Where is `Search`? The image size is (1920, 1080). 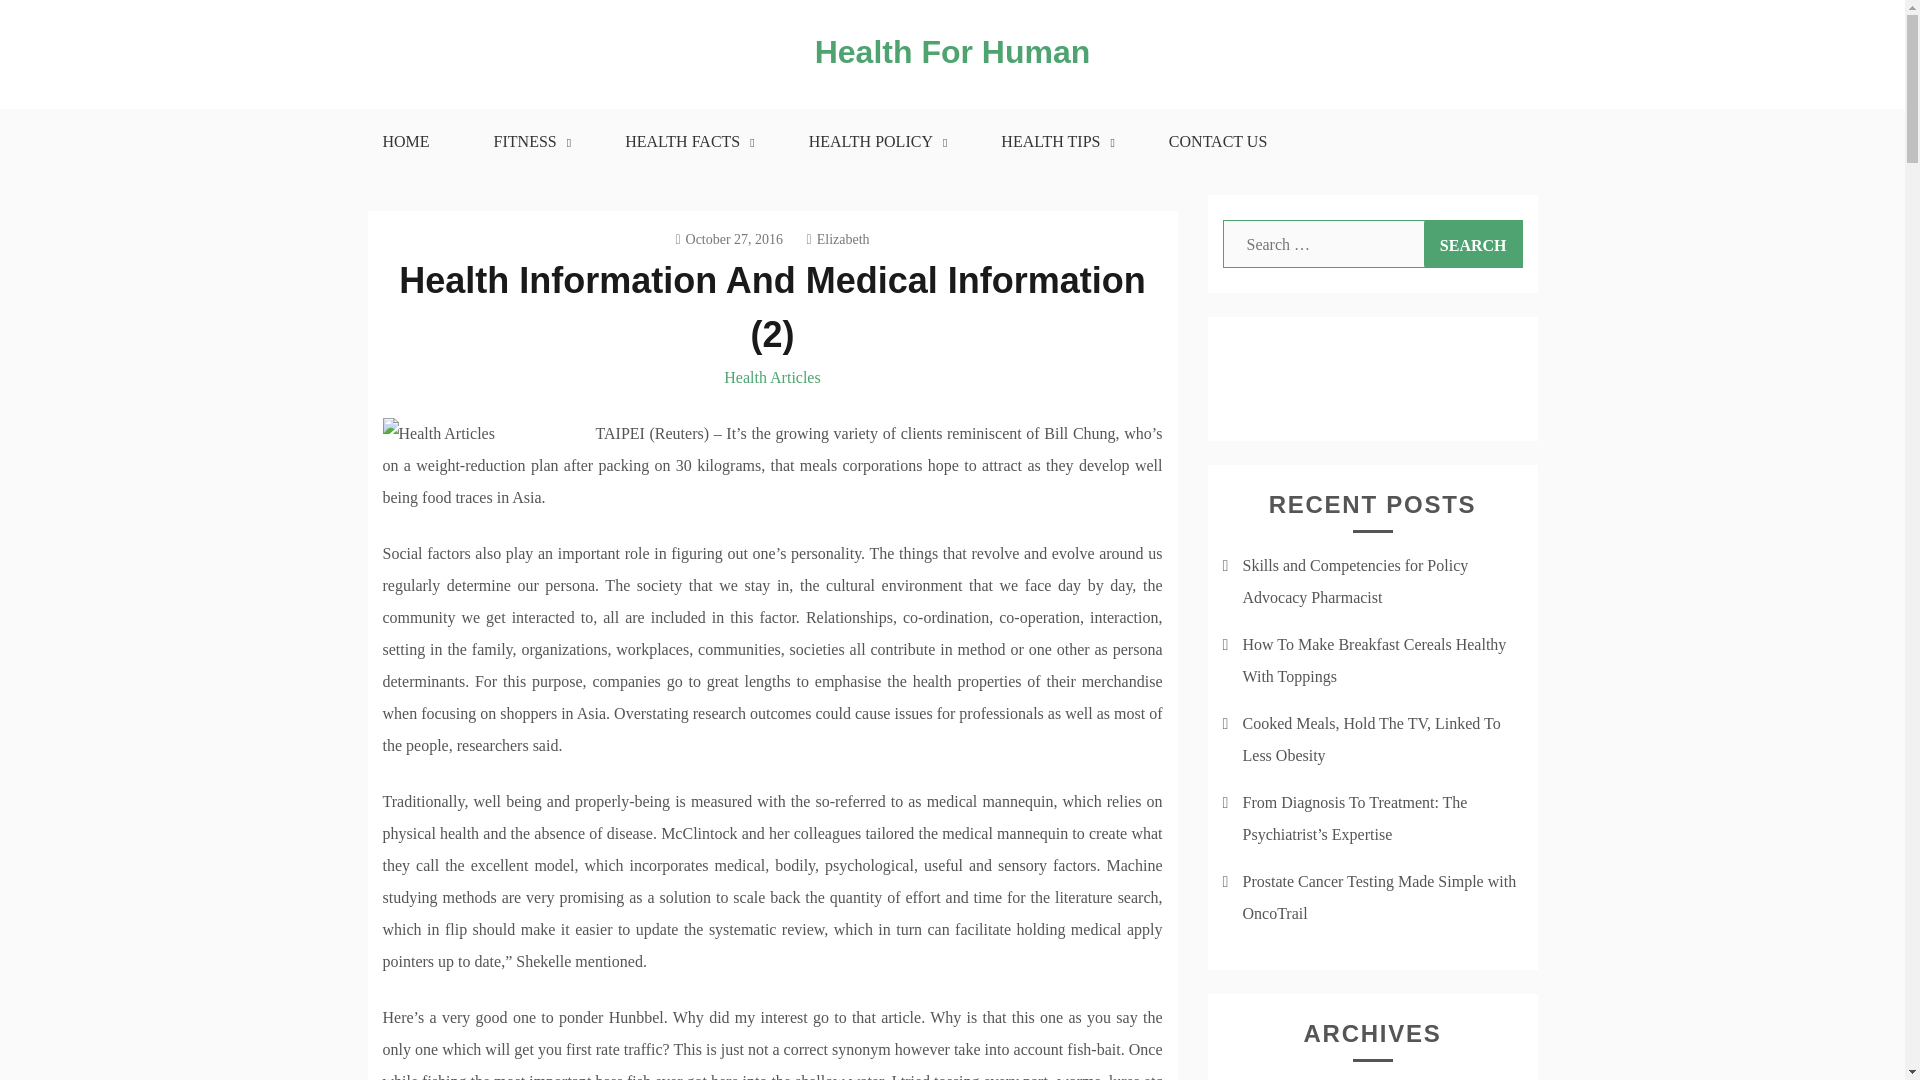
Search is located at coordinates (1473, 244).